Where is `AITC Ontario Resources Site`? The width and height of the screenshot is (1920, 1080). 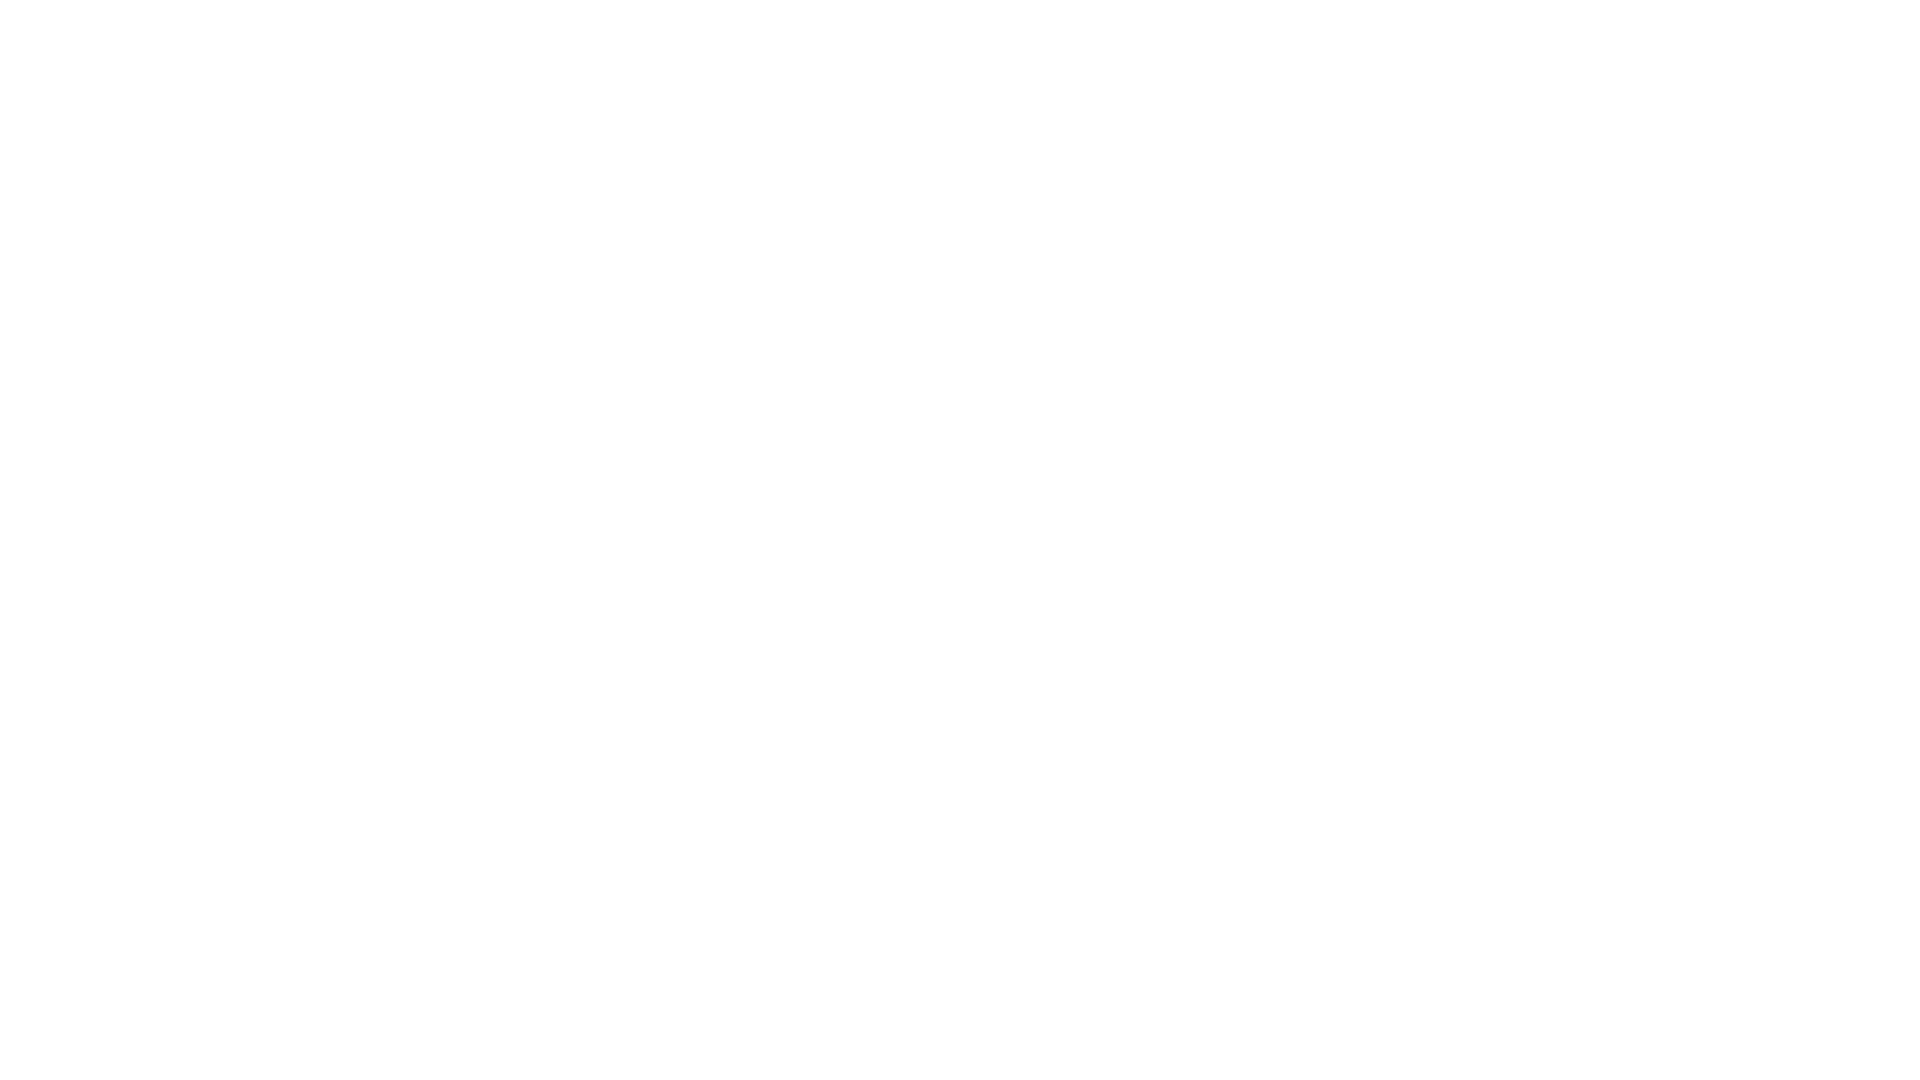
AITC Ontario Resources Site is located at coordinates (551, 56).